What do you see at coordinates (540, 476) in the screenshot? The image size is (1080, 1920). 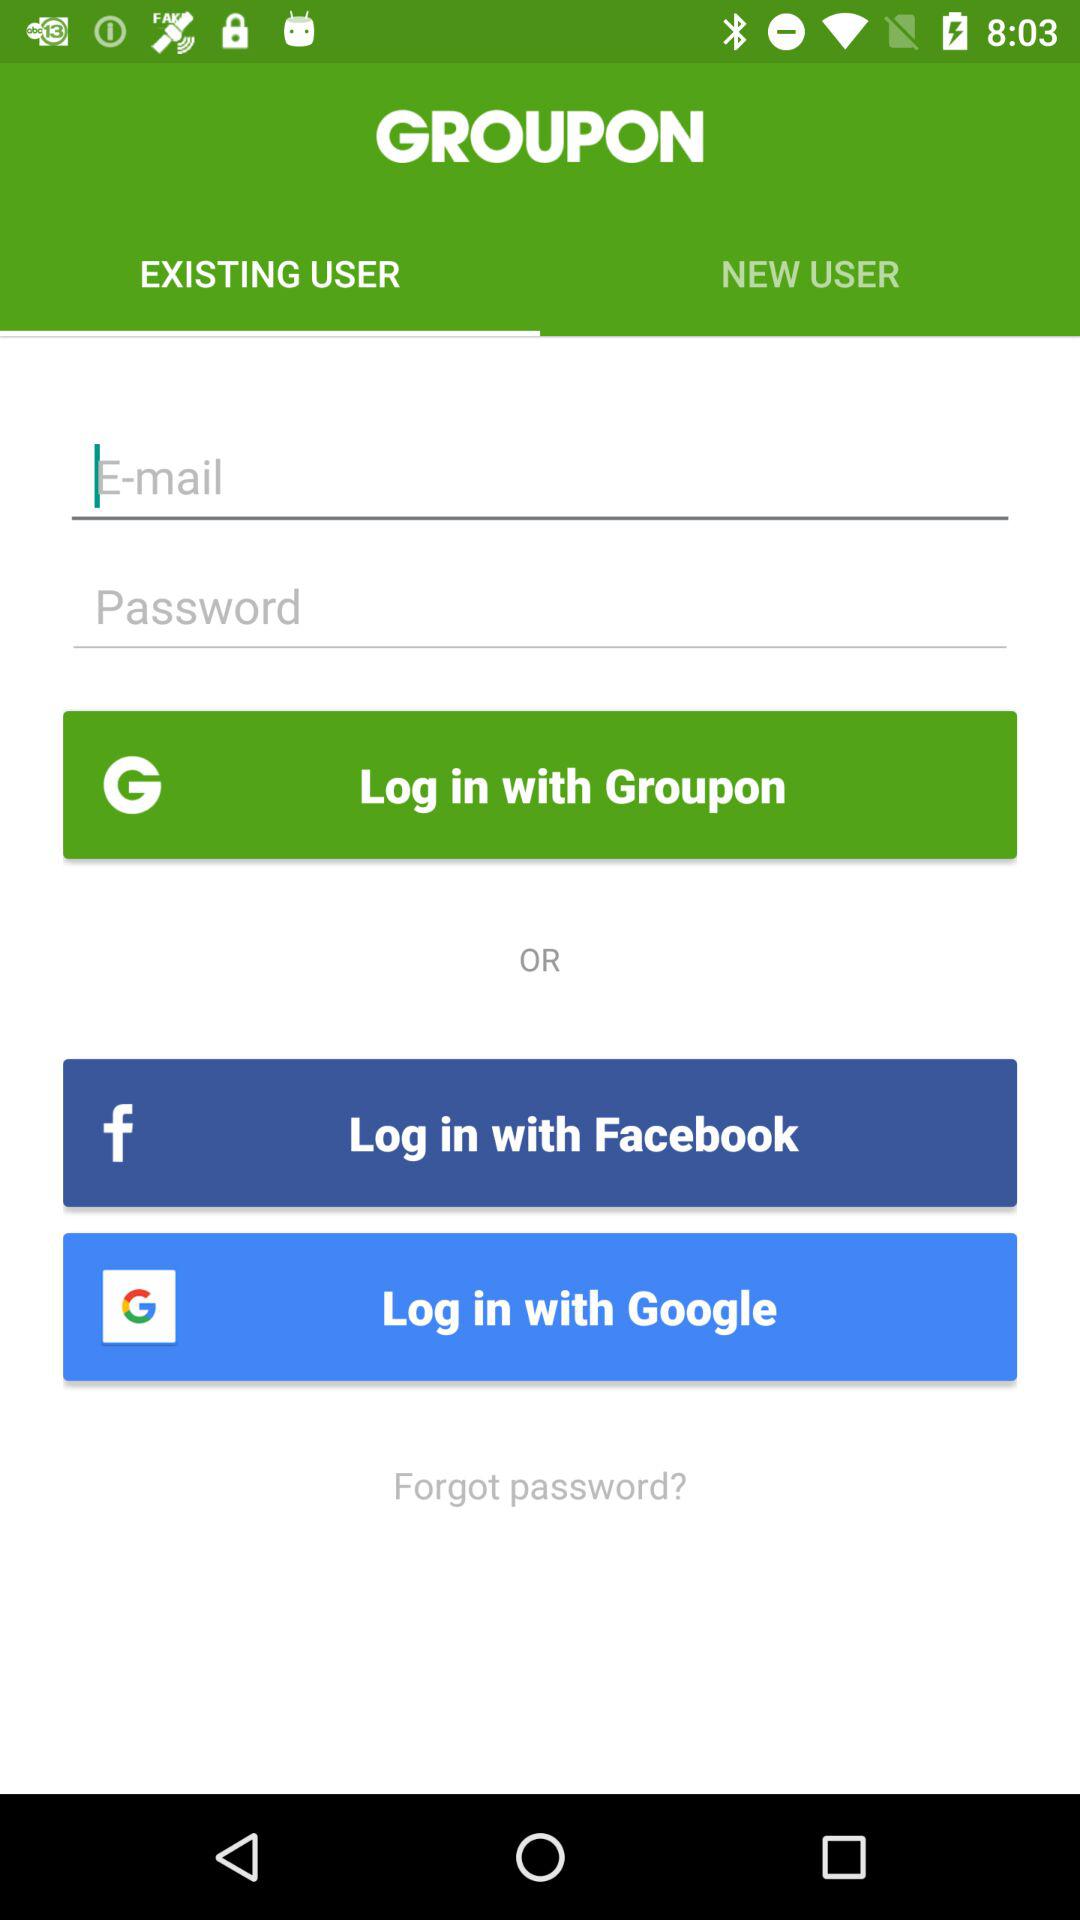 I see `input email address` at bounding box center [540, 476].